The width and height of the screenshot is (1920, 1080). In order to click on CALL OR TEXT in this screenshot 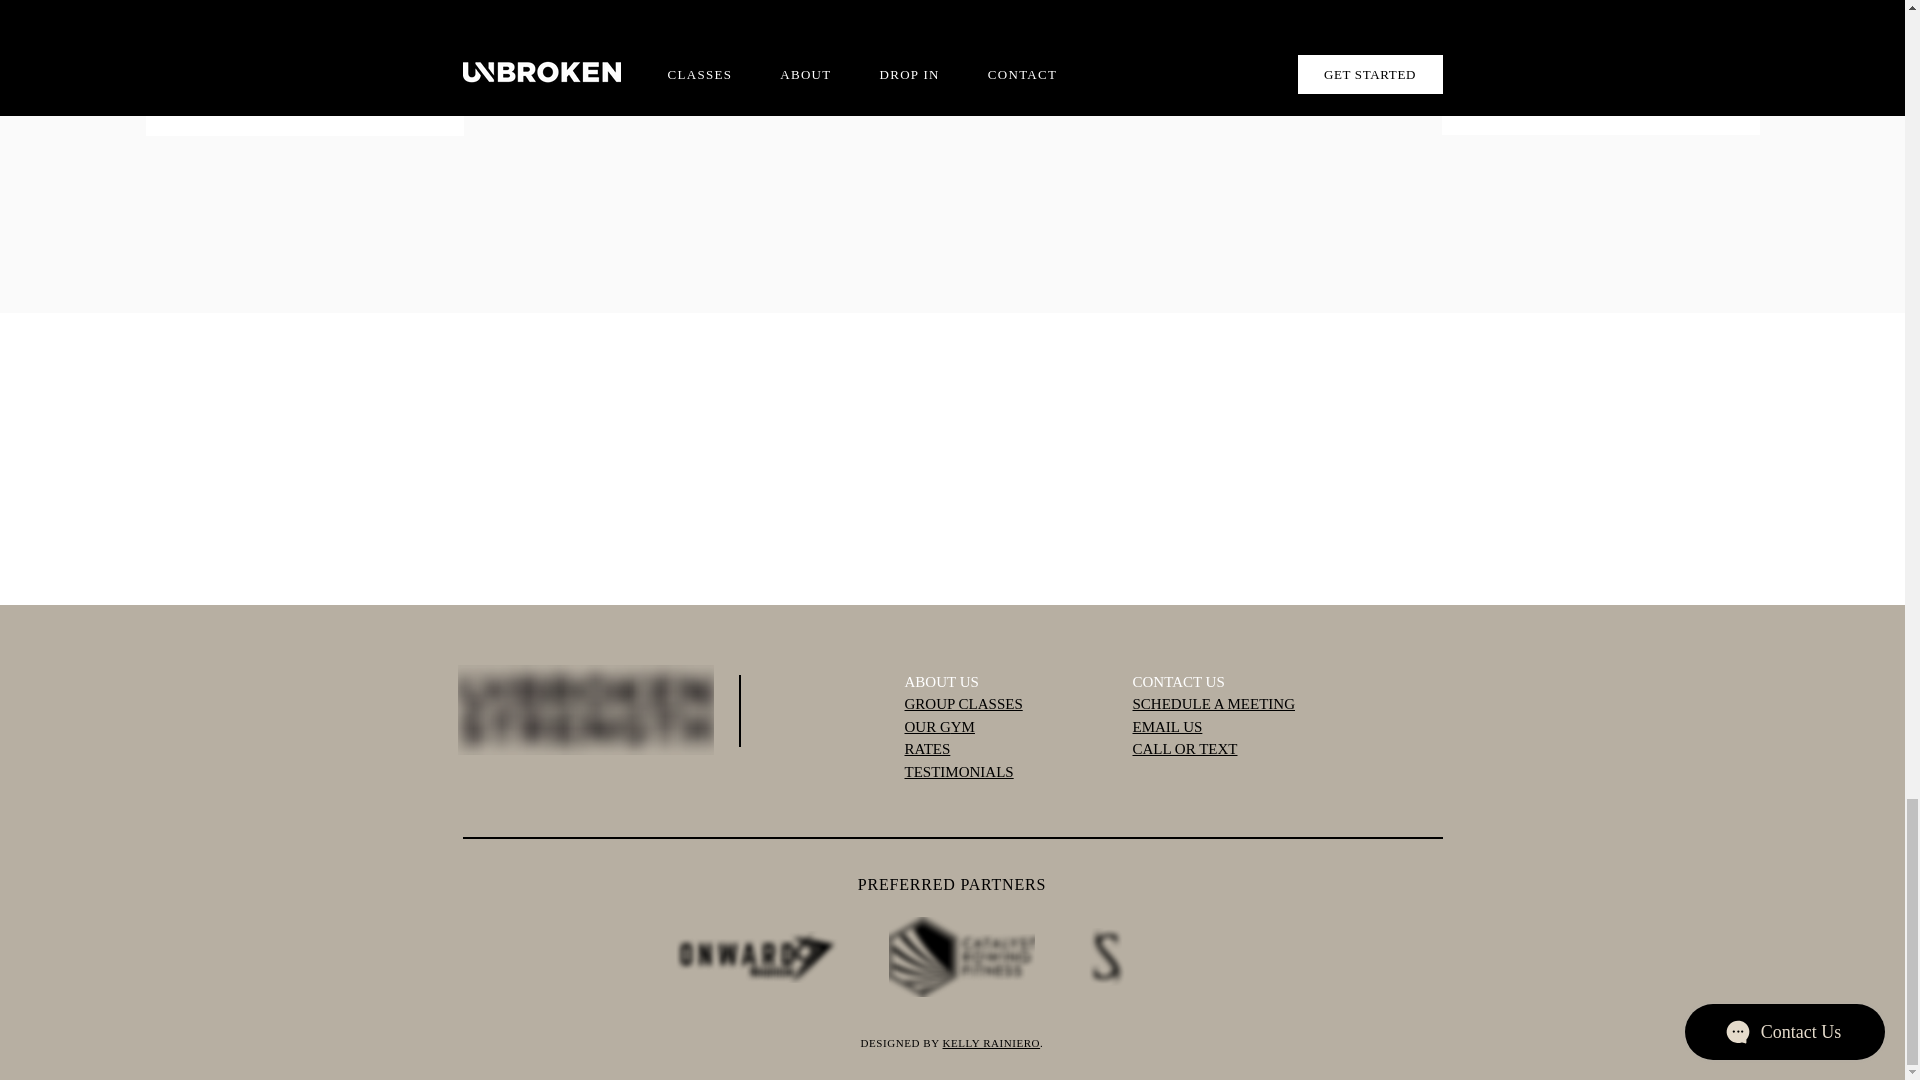, I will do `click(1184, 748)`.